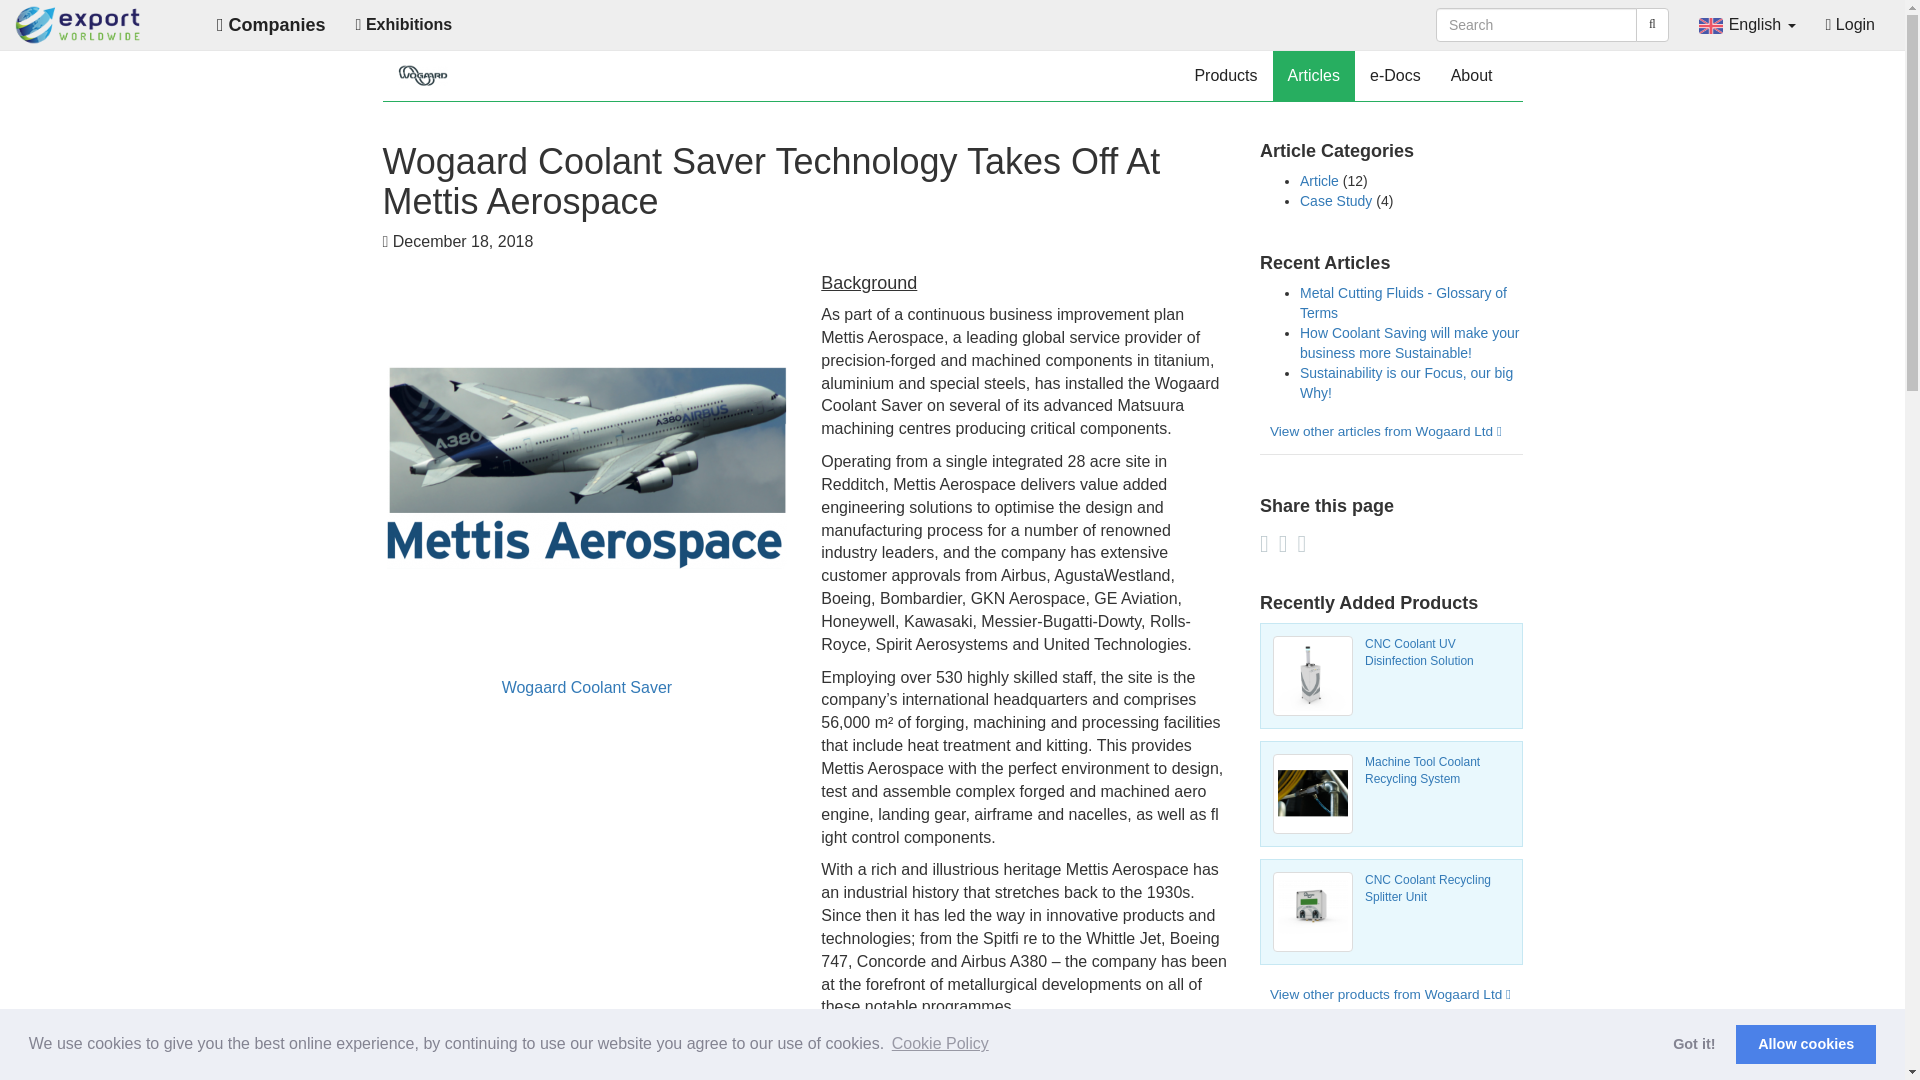  What do you see at coordinates (1408, 342) in the screenshot?
I see `How Coolant Saving will make your business more Sustainable!` at bounding box center [1408, 342].